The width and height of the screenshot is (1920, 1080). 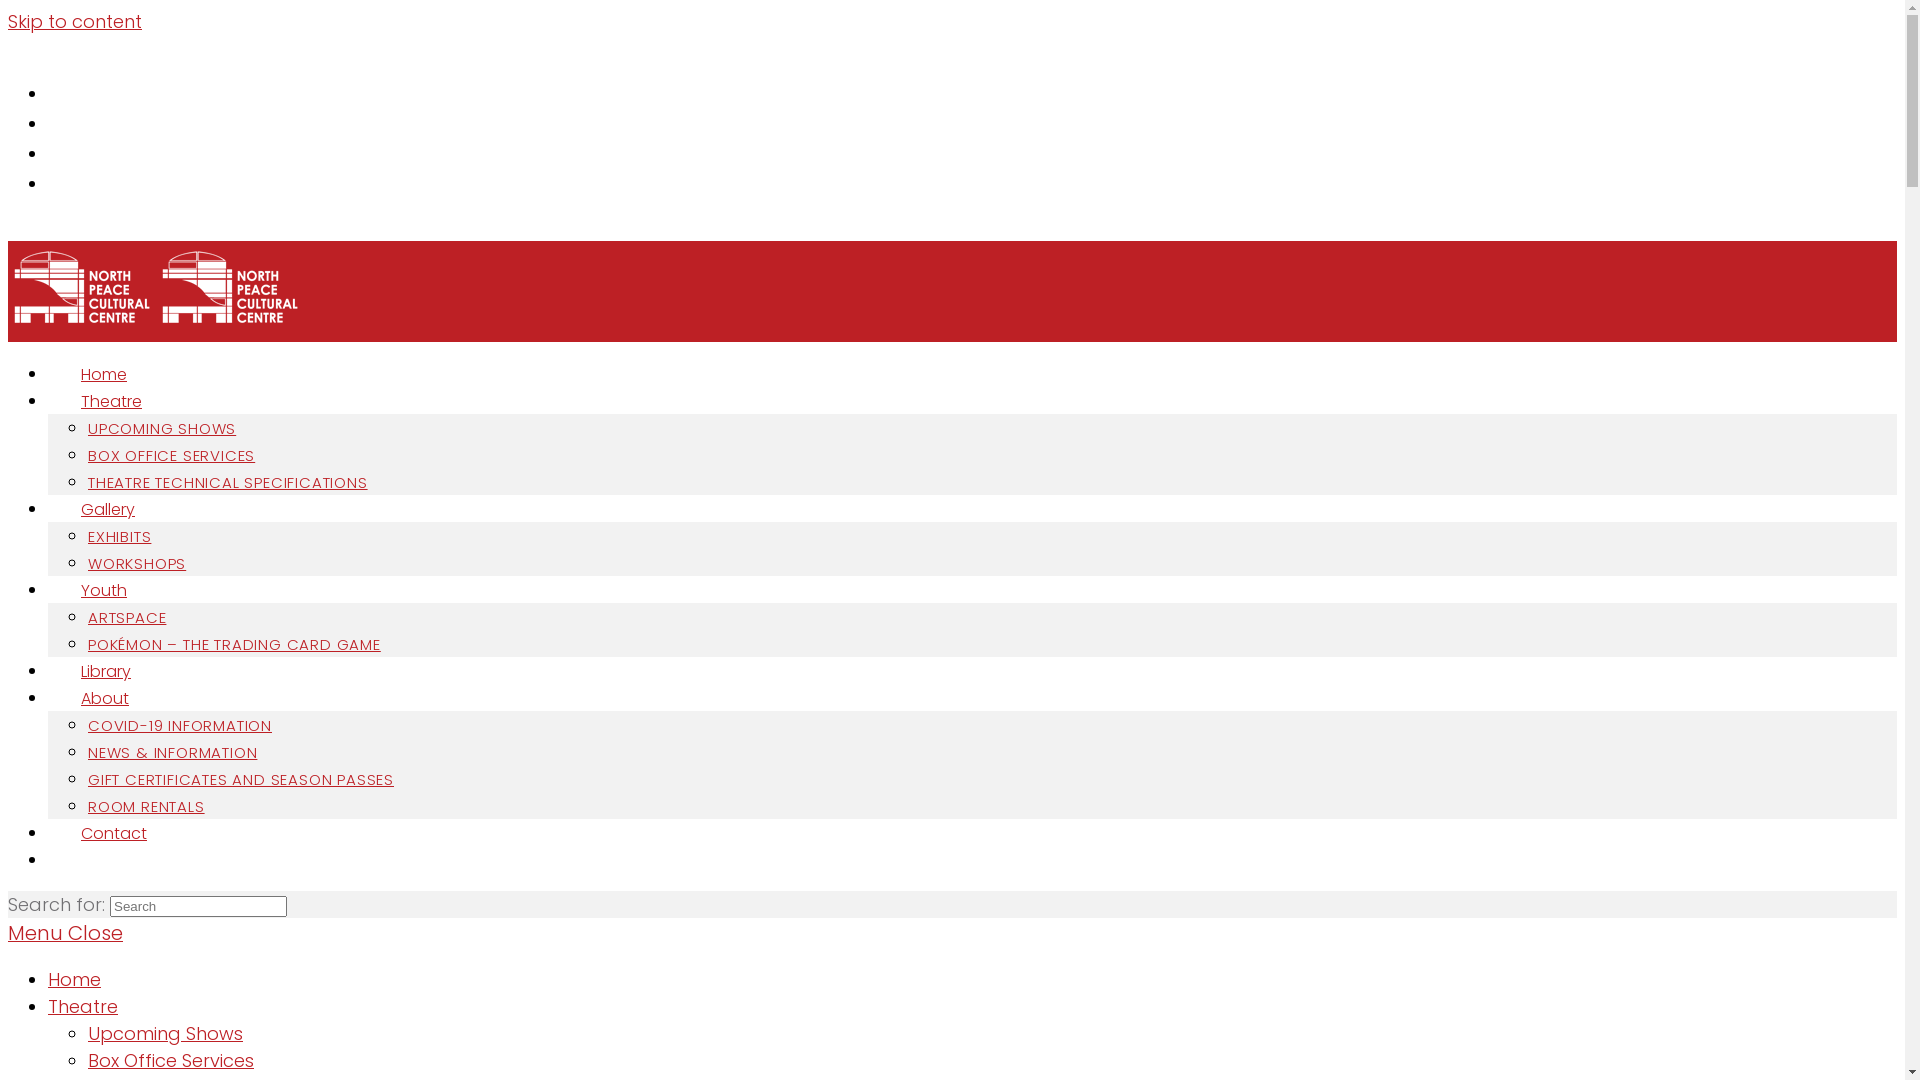 What do you see at coordinates (102, 510) in the screenshot?
I see `Gallery` at bounding box center [102, 510].